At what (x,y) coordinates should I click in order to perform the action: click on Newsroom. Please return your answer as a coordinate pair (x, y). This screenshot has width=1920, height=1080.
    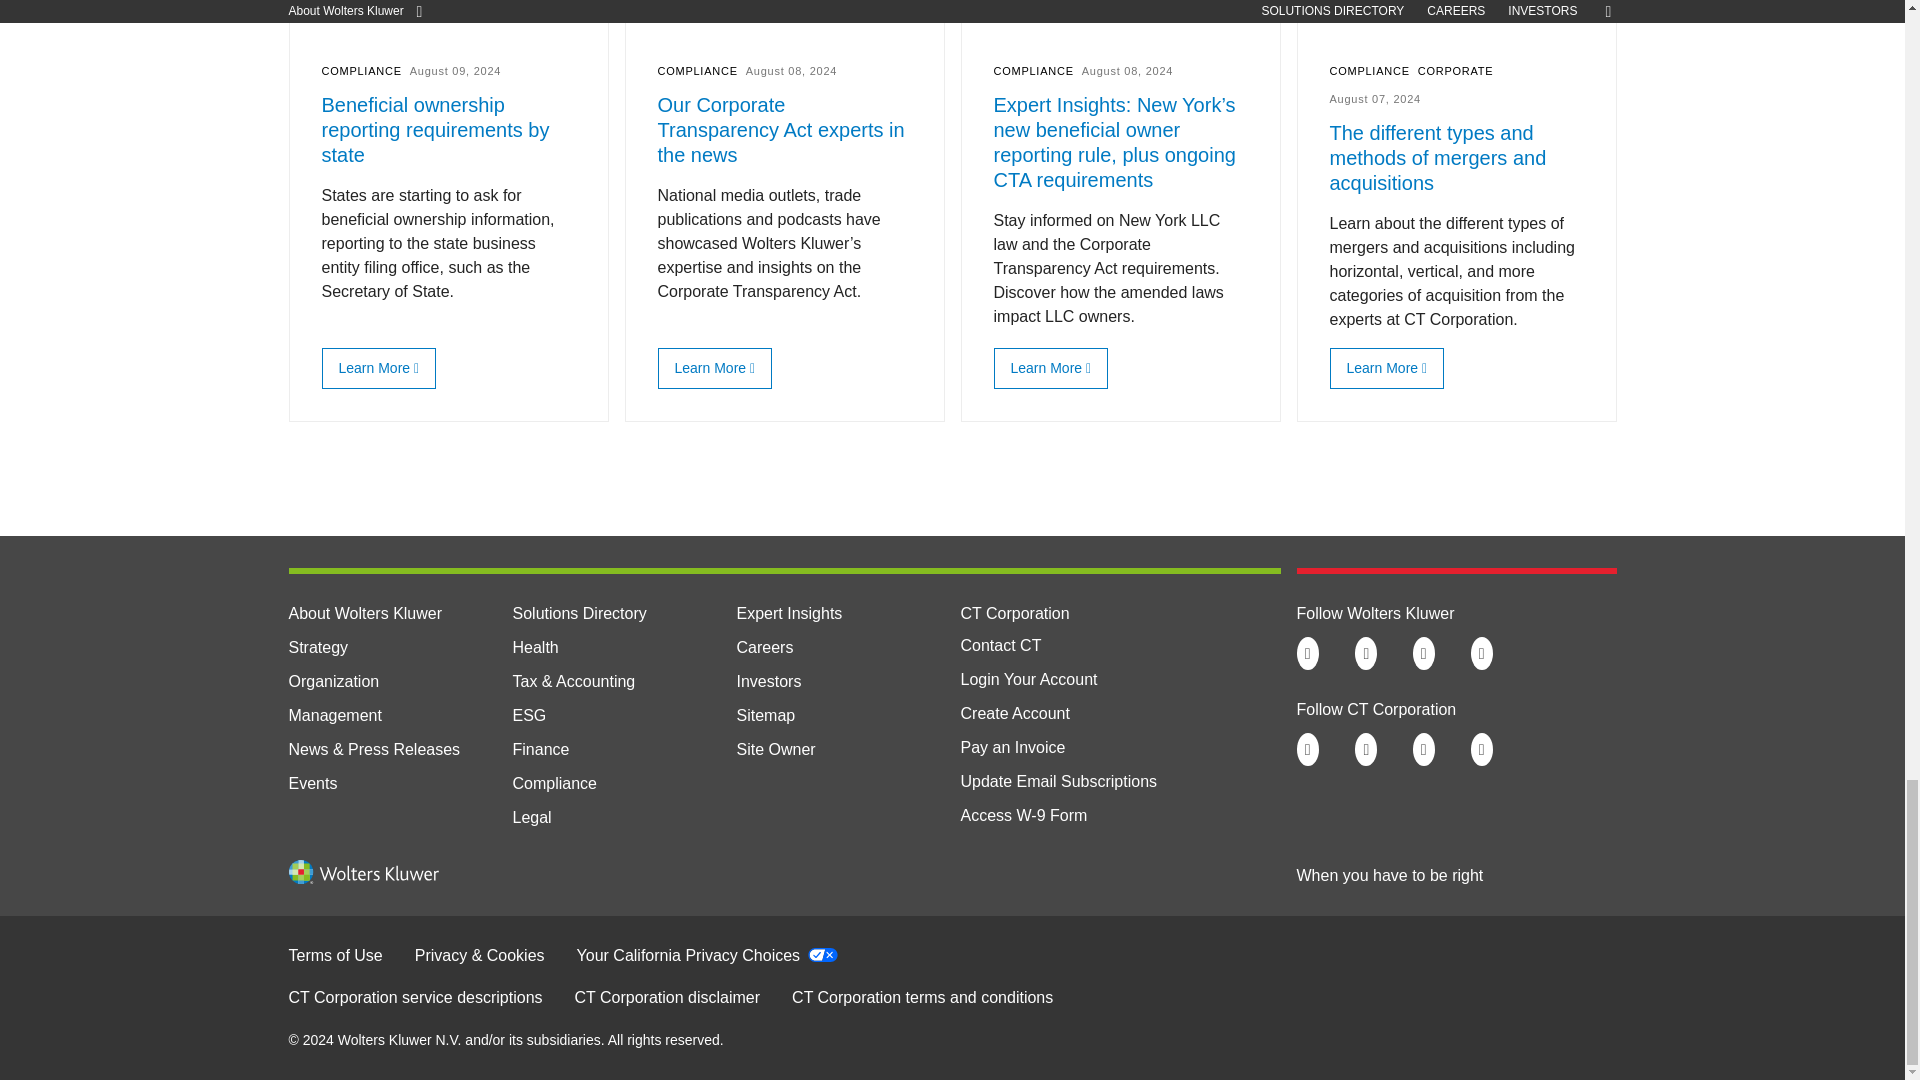
    Looking at the image, I should click on (374, 749).